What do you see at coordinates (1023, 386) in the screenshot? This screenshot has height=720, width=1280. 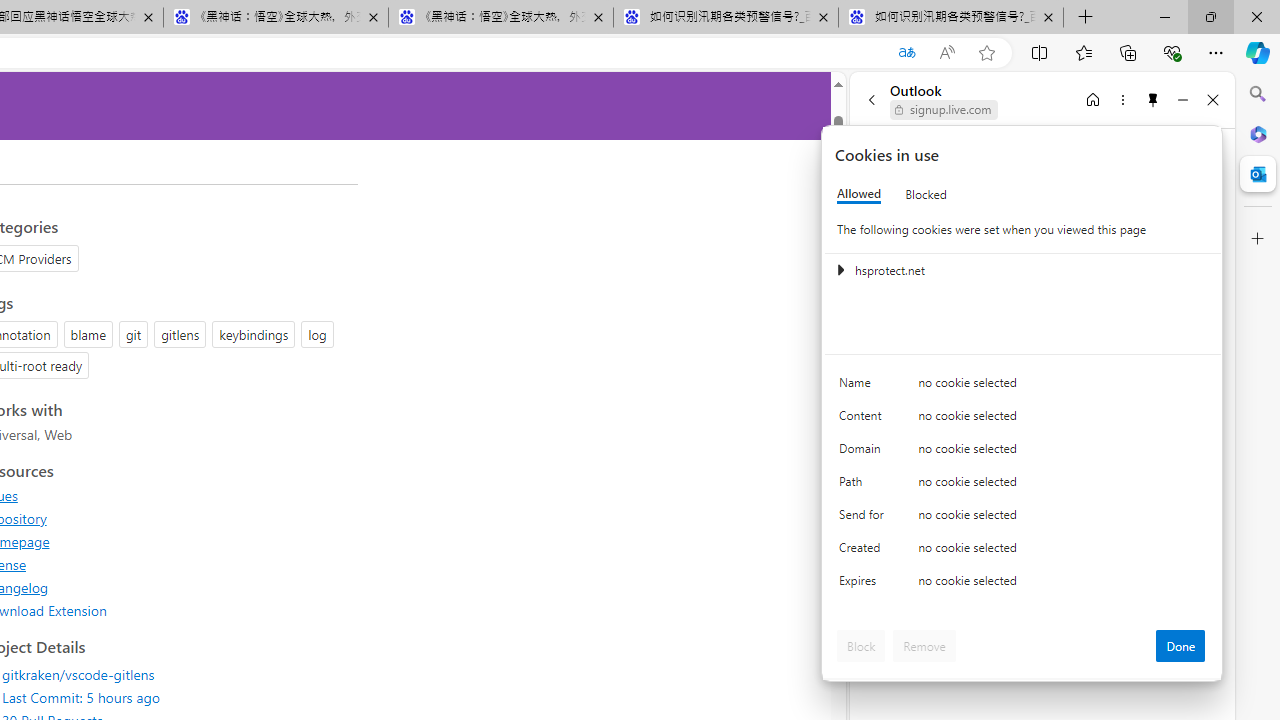 I see `Class: c0153 c0157 c0154` at bounding box center [1023, 386].